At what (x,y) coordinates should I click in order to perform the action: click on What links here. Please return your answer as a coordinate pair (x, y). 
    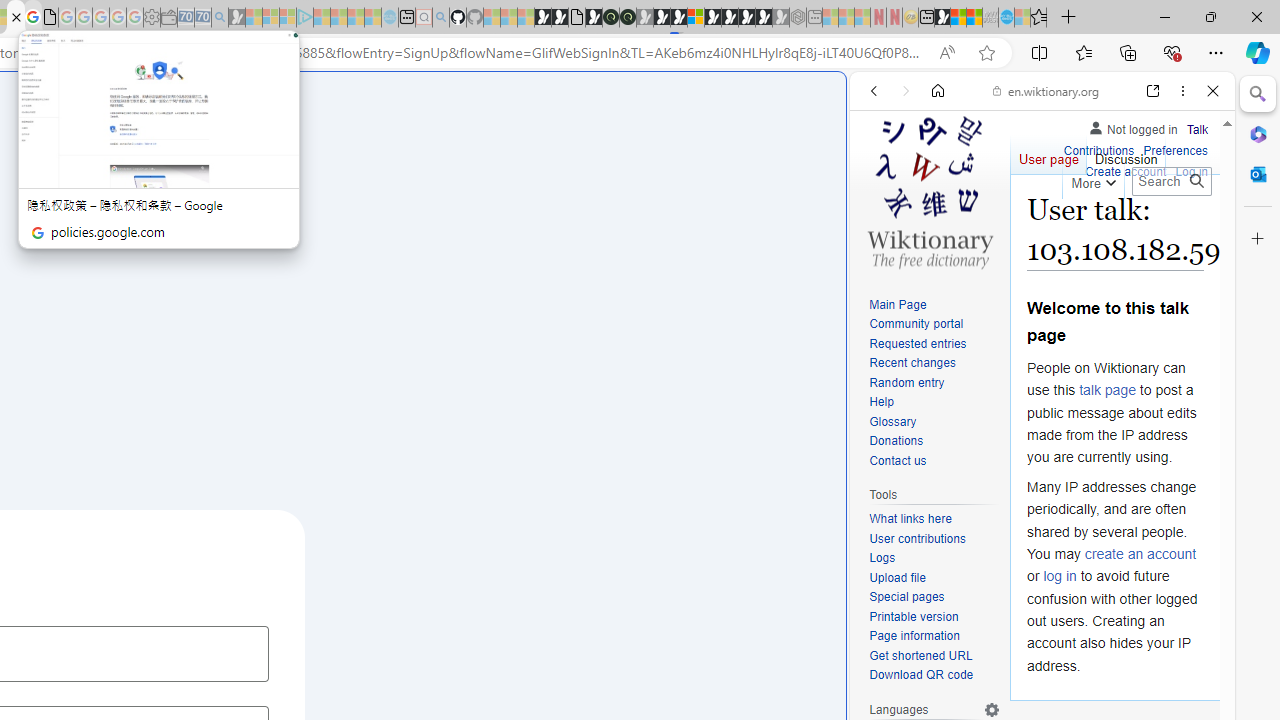
    Looking at the image, I should click on (934, 519).